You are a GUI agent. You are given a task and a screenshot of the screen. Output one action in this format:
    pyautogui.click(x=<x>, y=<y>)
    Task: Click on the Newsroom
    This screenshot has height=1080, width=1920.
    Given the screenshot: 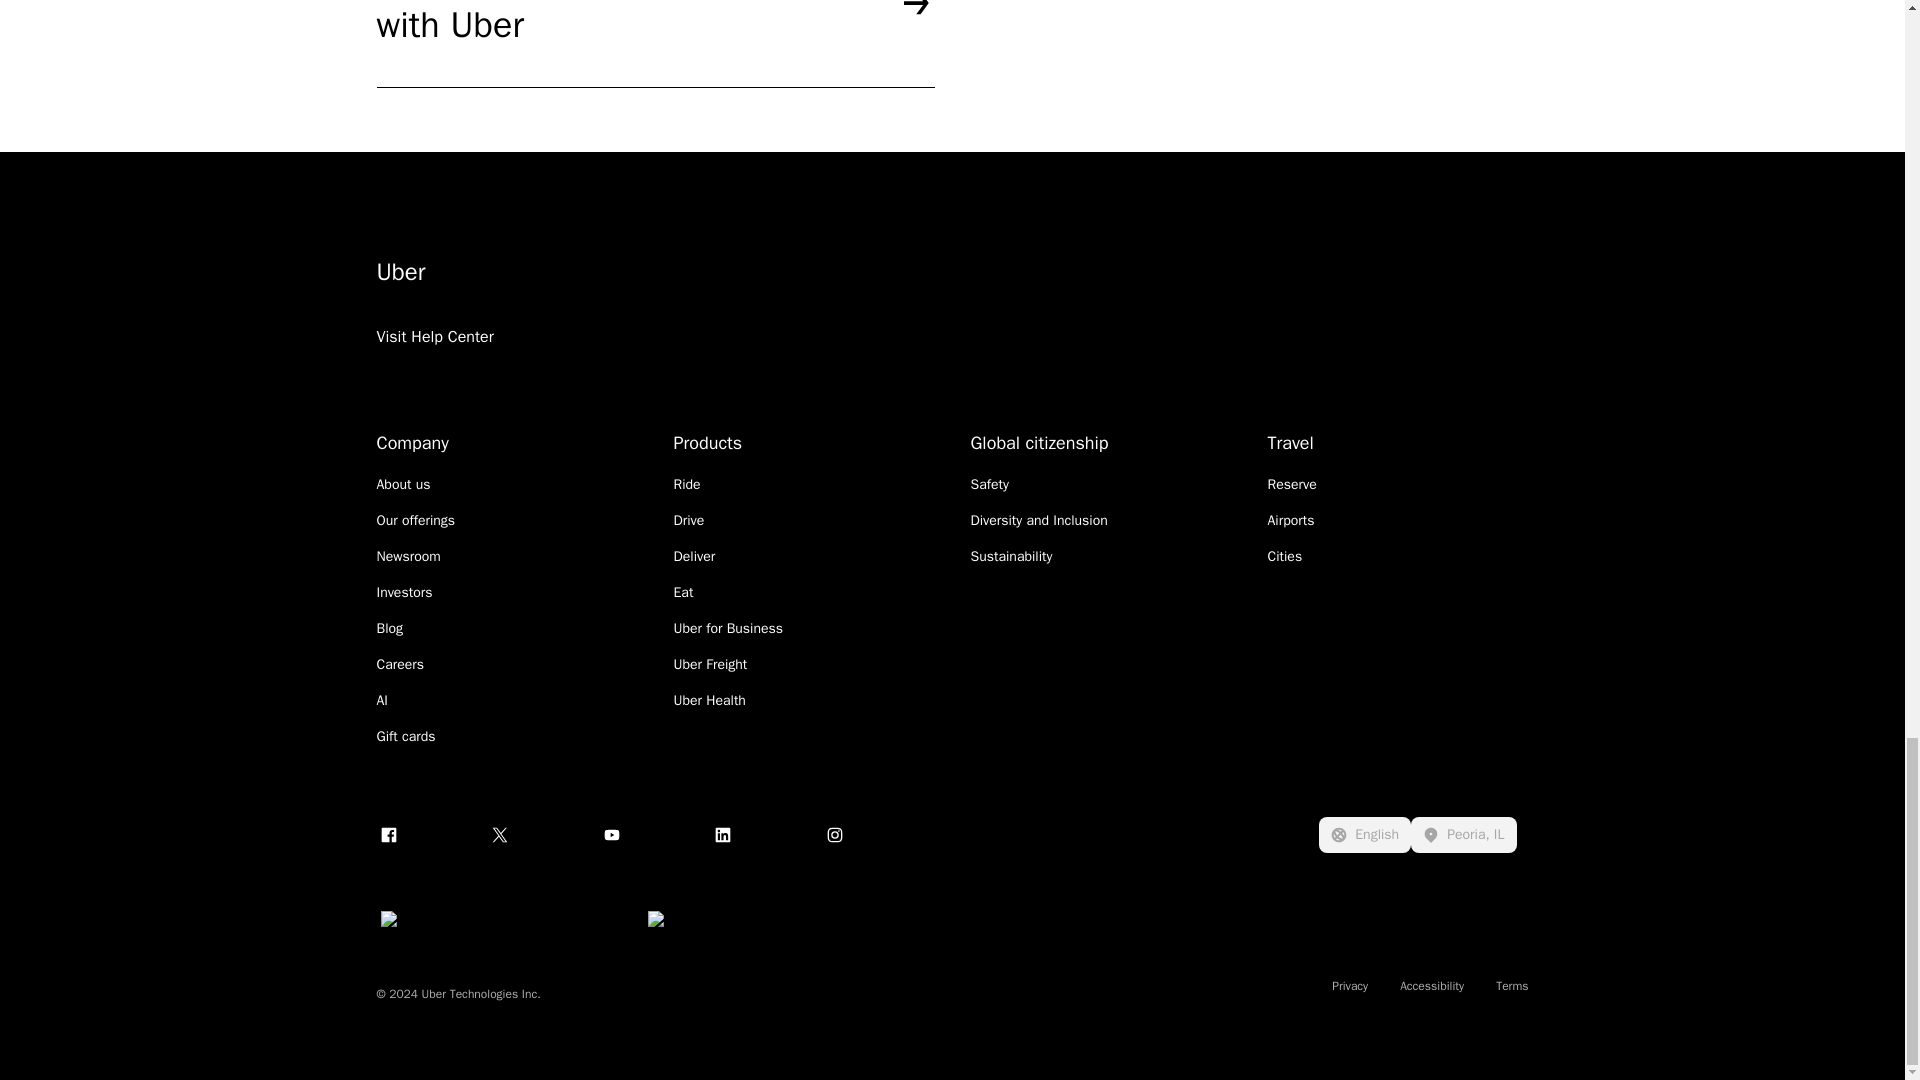 What is the action you would take?
    pyautogui.click(x=408, y=556)
    